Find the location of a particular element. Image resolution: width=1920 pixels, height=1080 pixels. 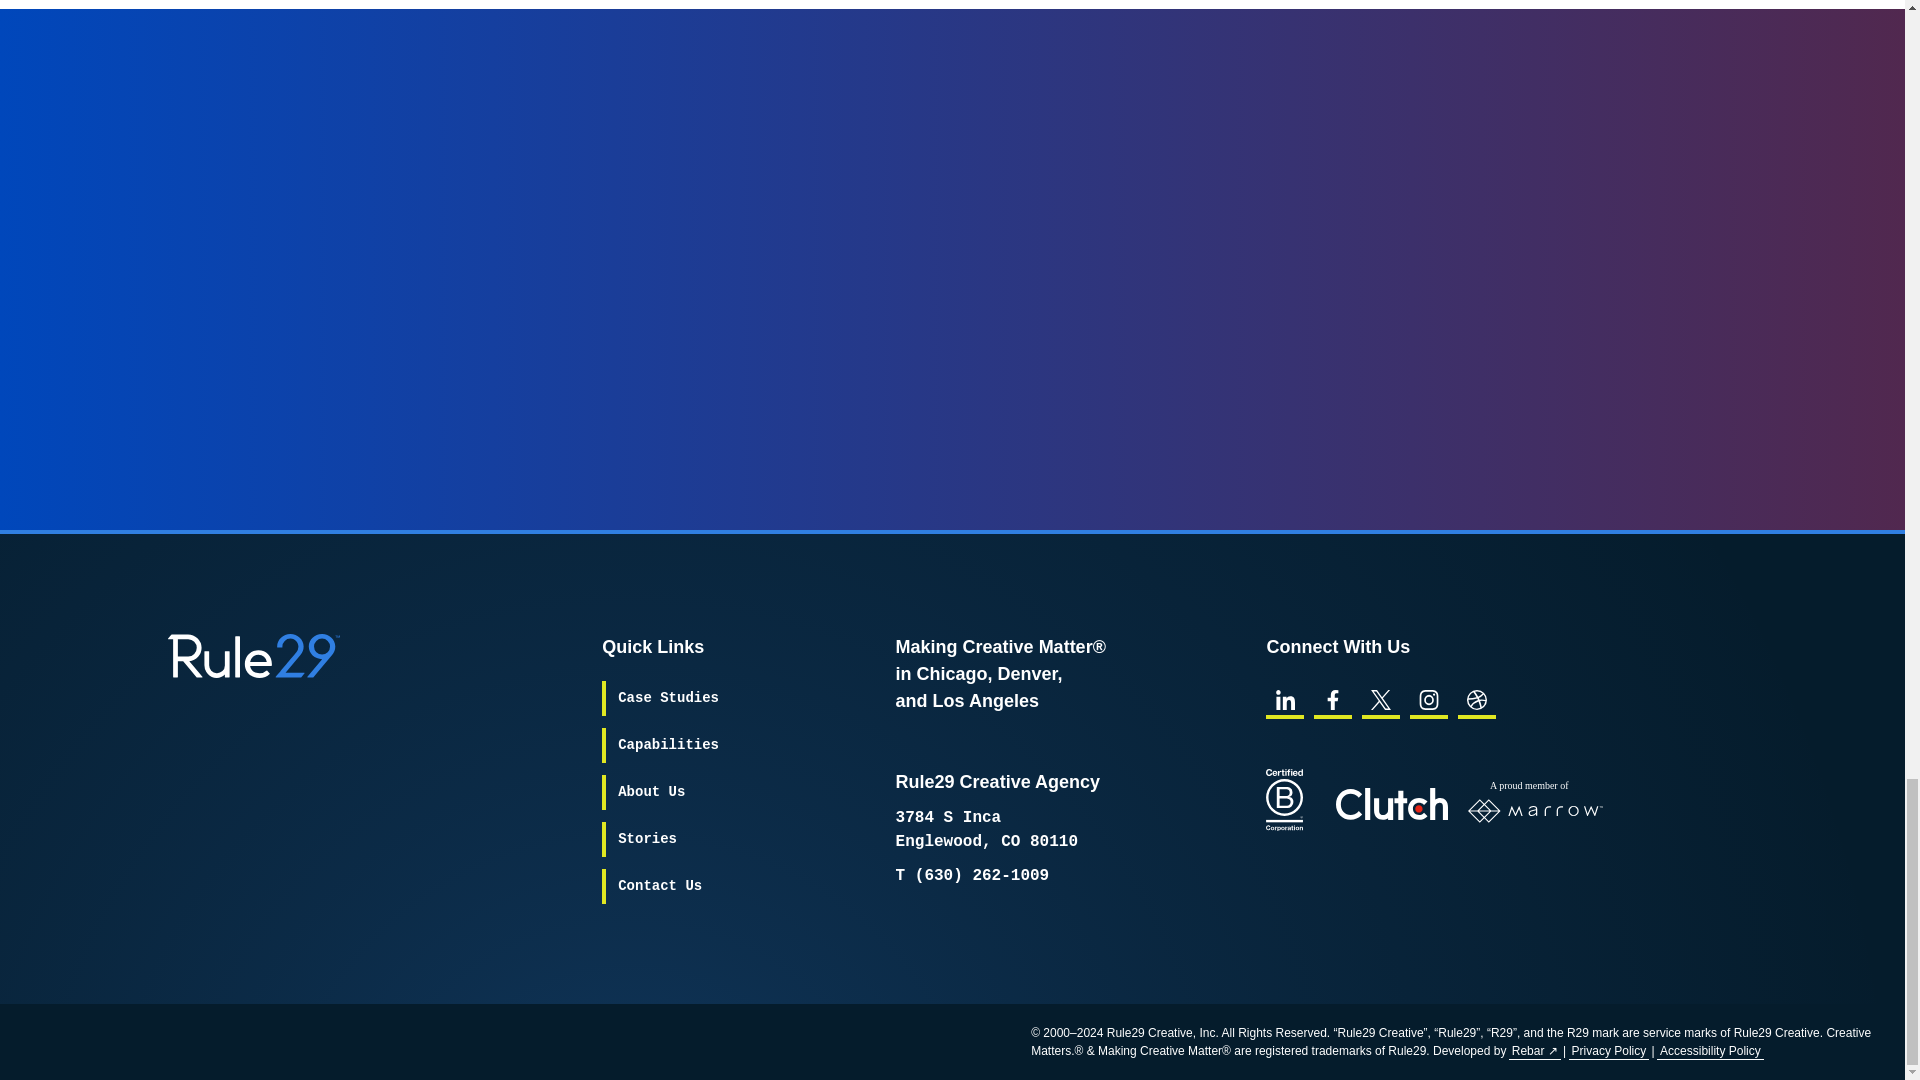

A proud member of is located at coordinates (1536, 800).